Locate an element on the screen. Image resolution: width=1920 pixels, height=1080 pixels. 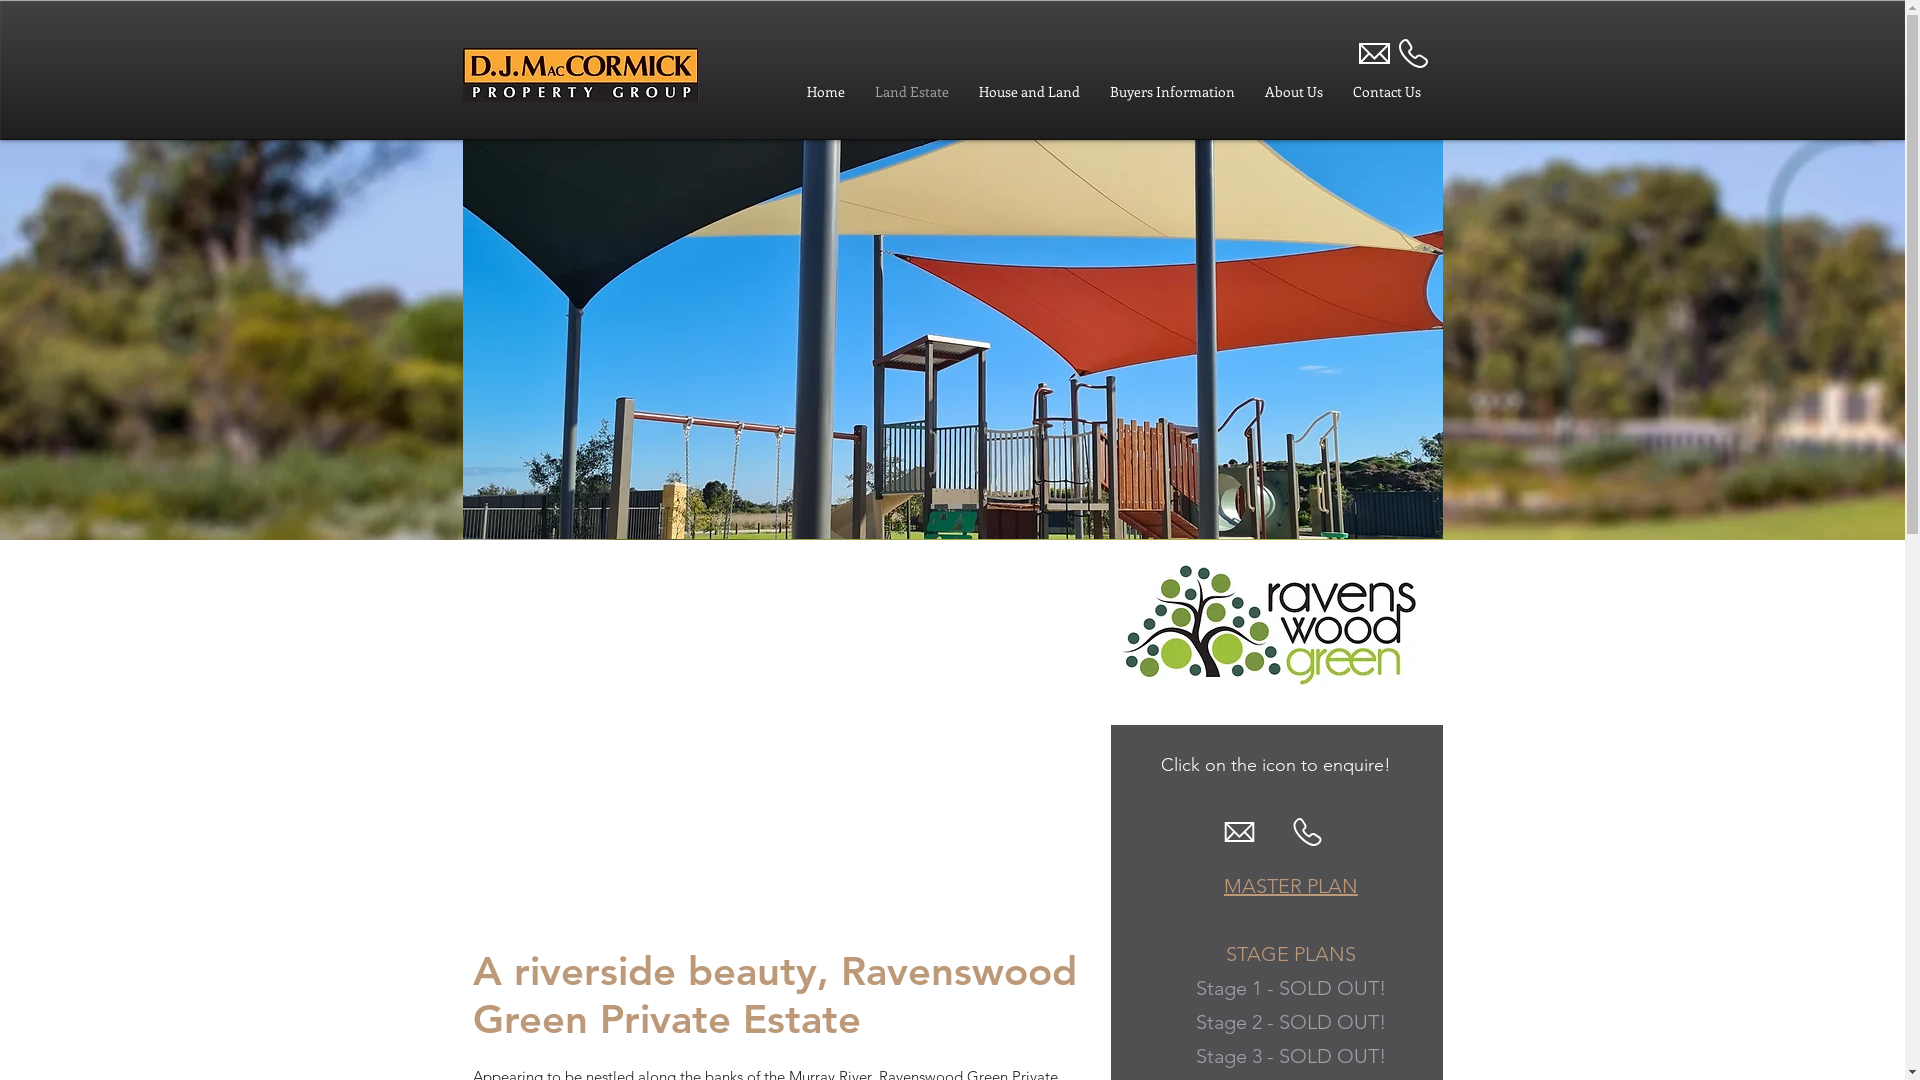
Home is located at coordinates (826, 92).